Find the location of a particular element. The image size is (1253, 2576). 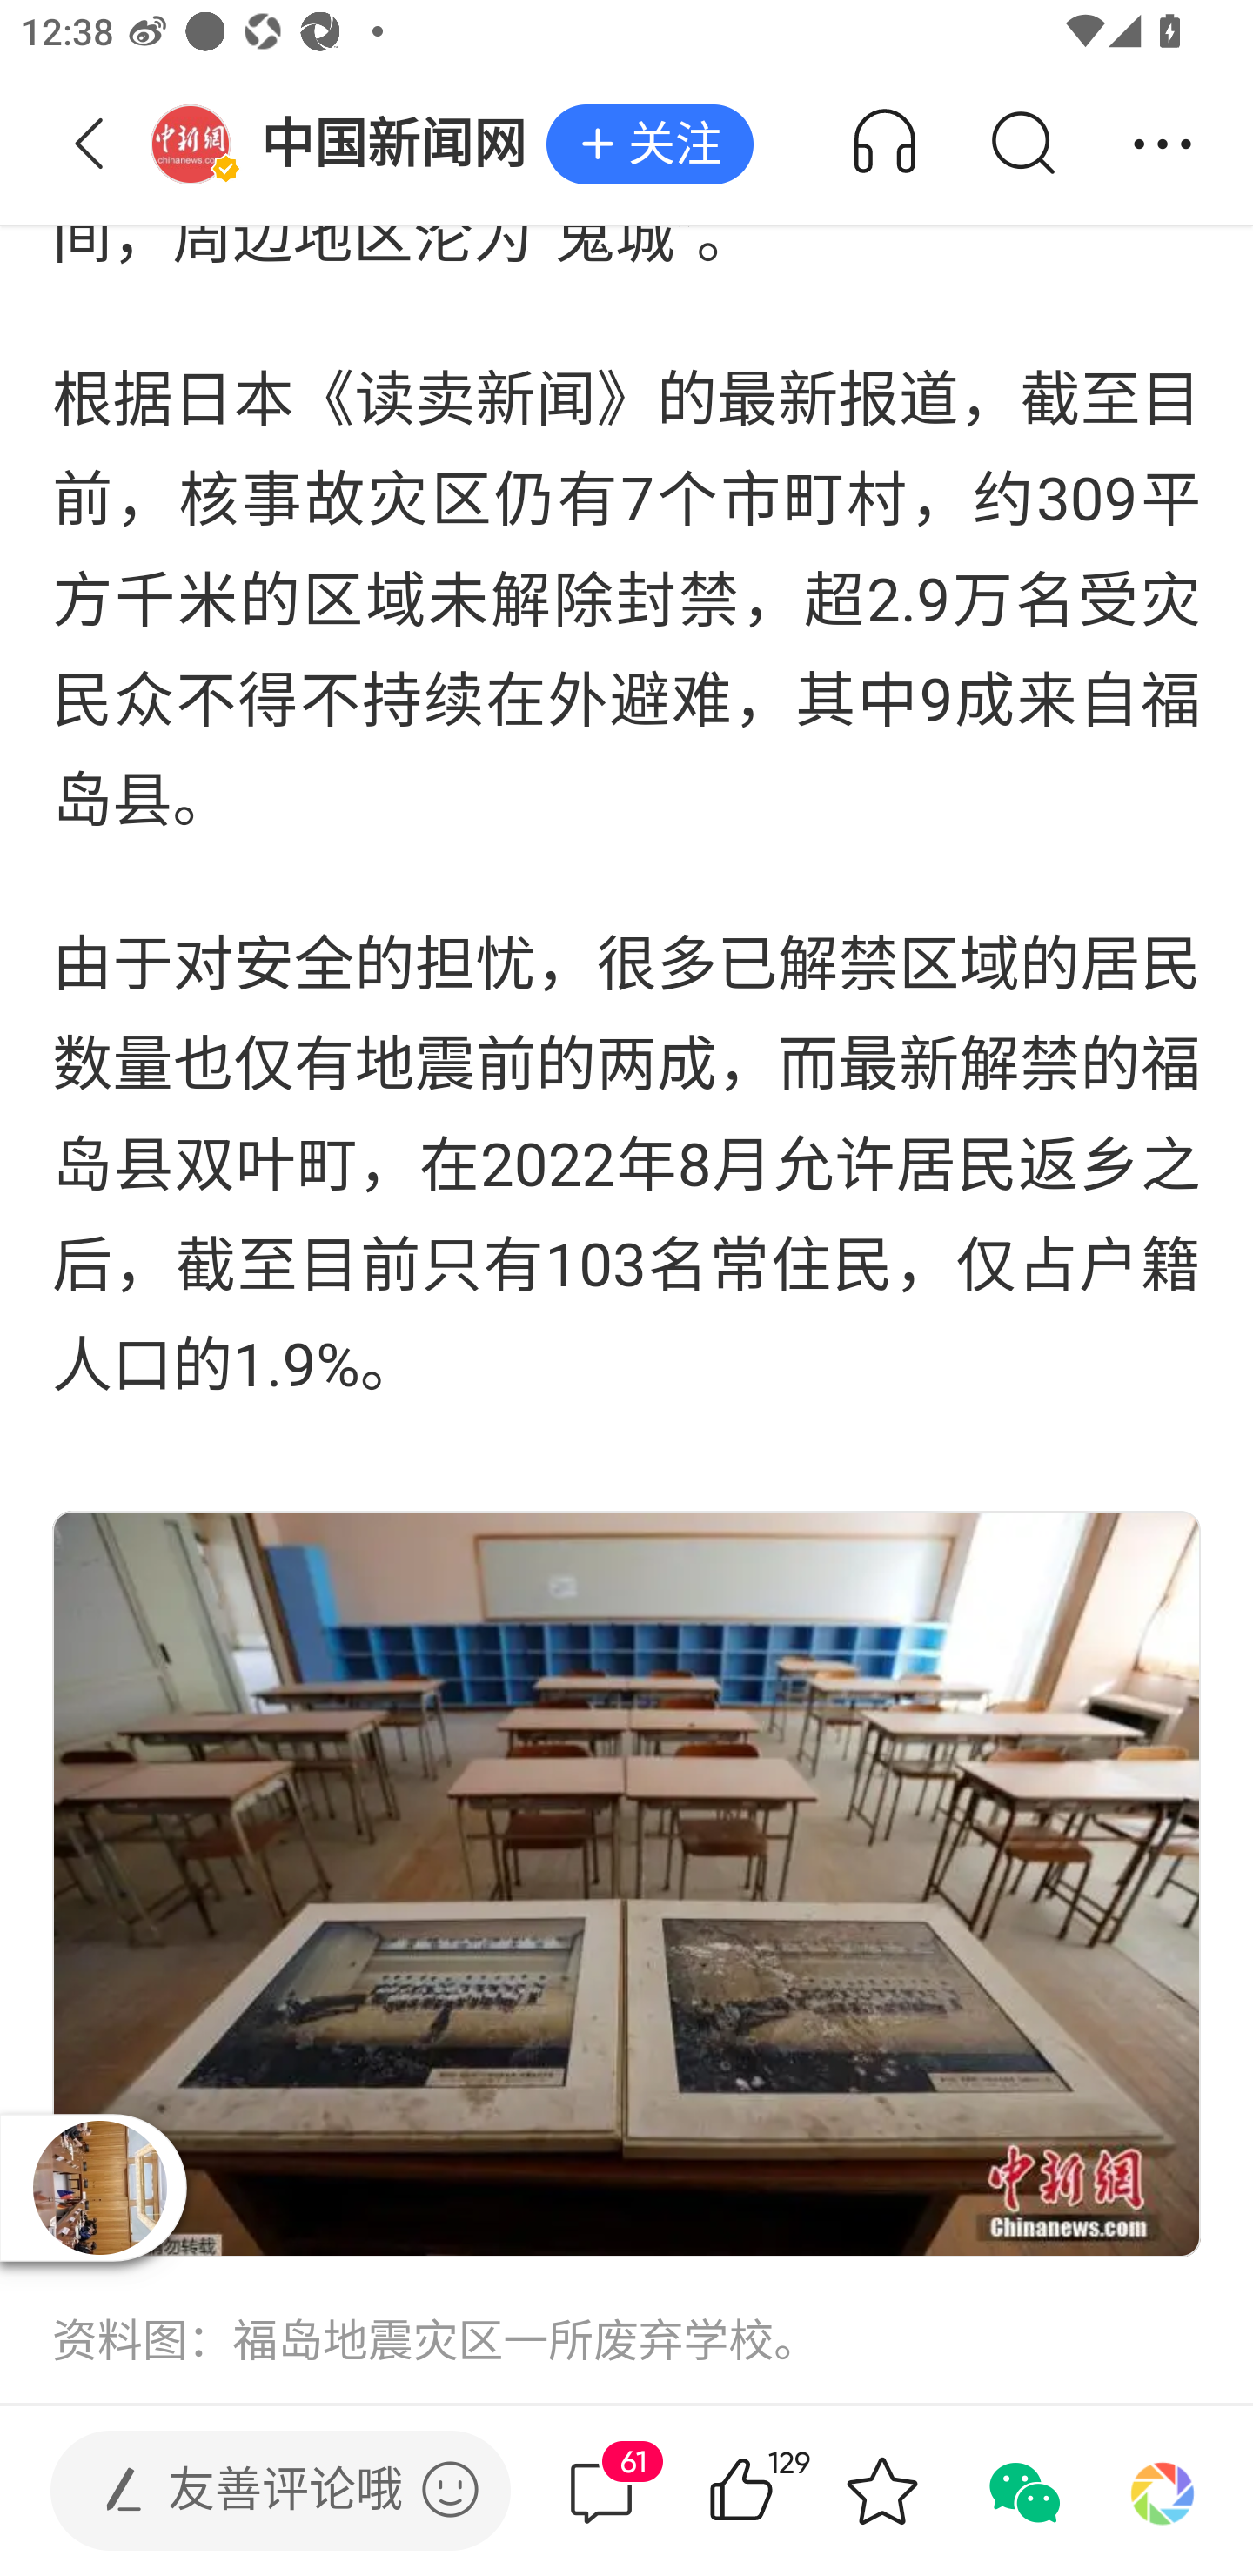

发表评论  友善评论哦 发表评论  is located at coordinates (256, 2491).